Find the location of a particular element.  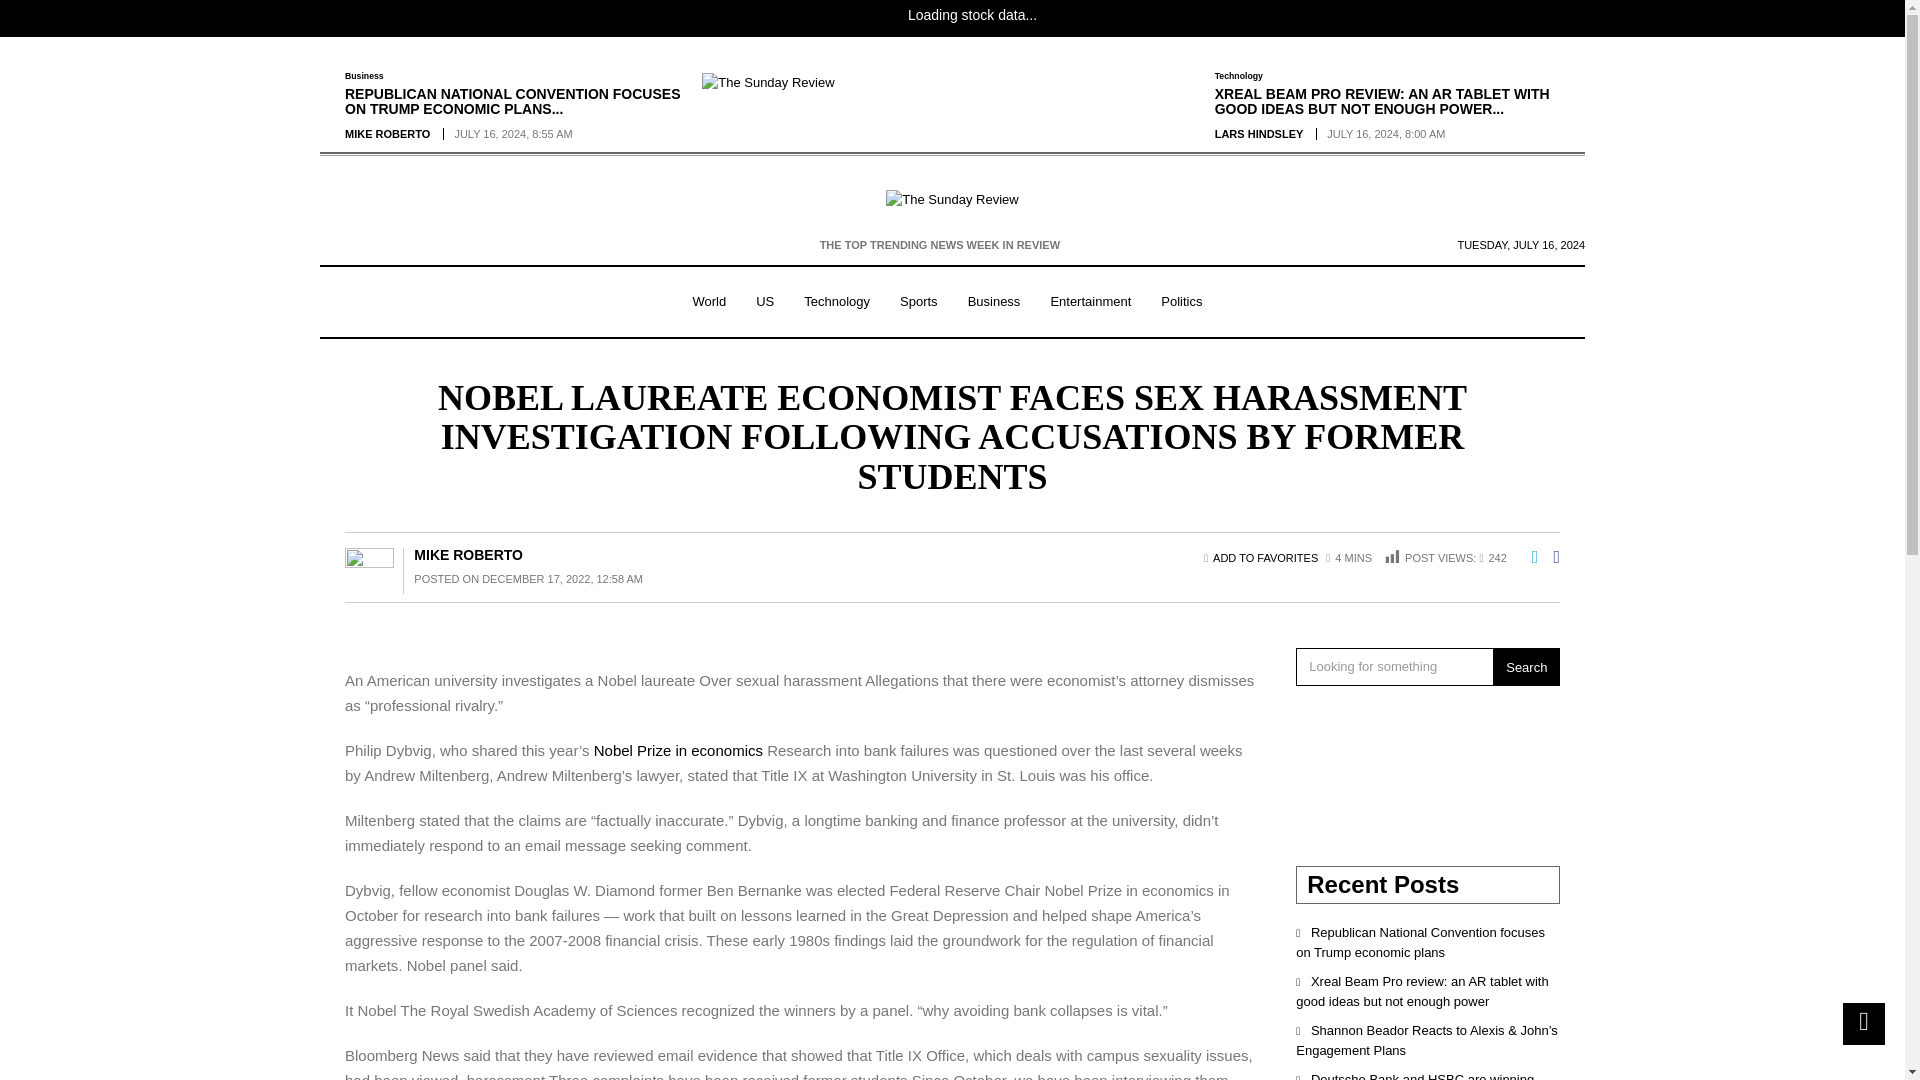

MIKE ROBERTO is located at coordinates (388, 134).